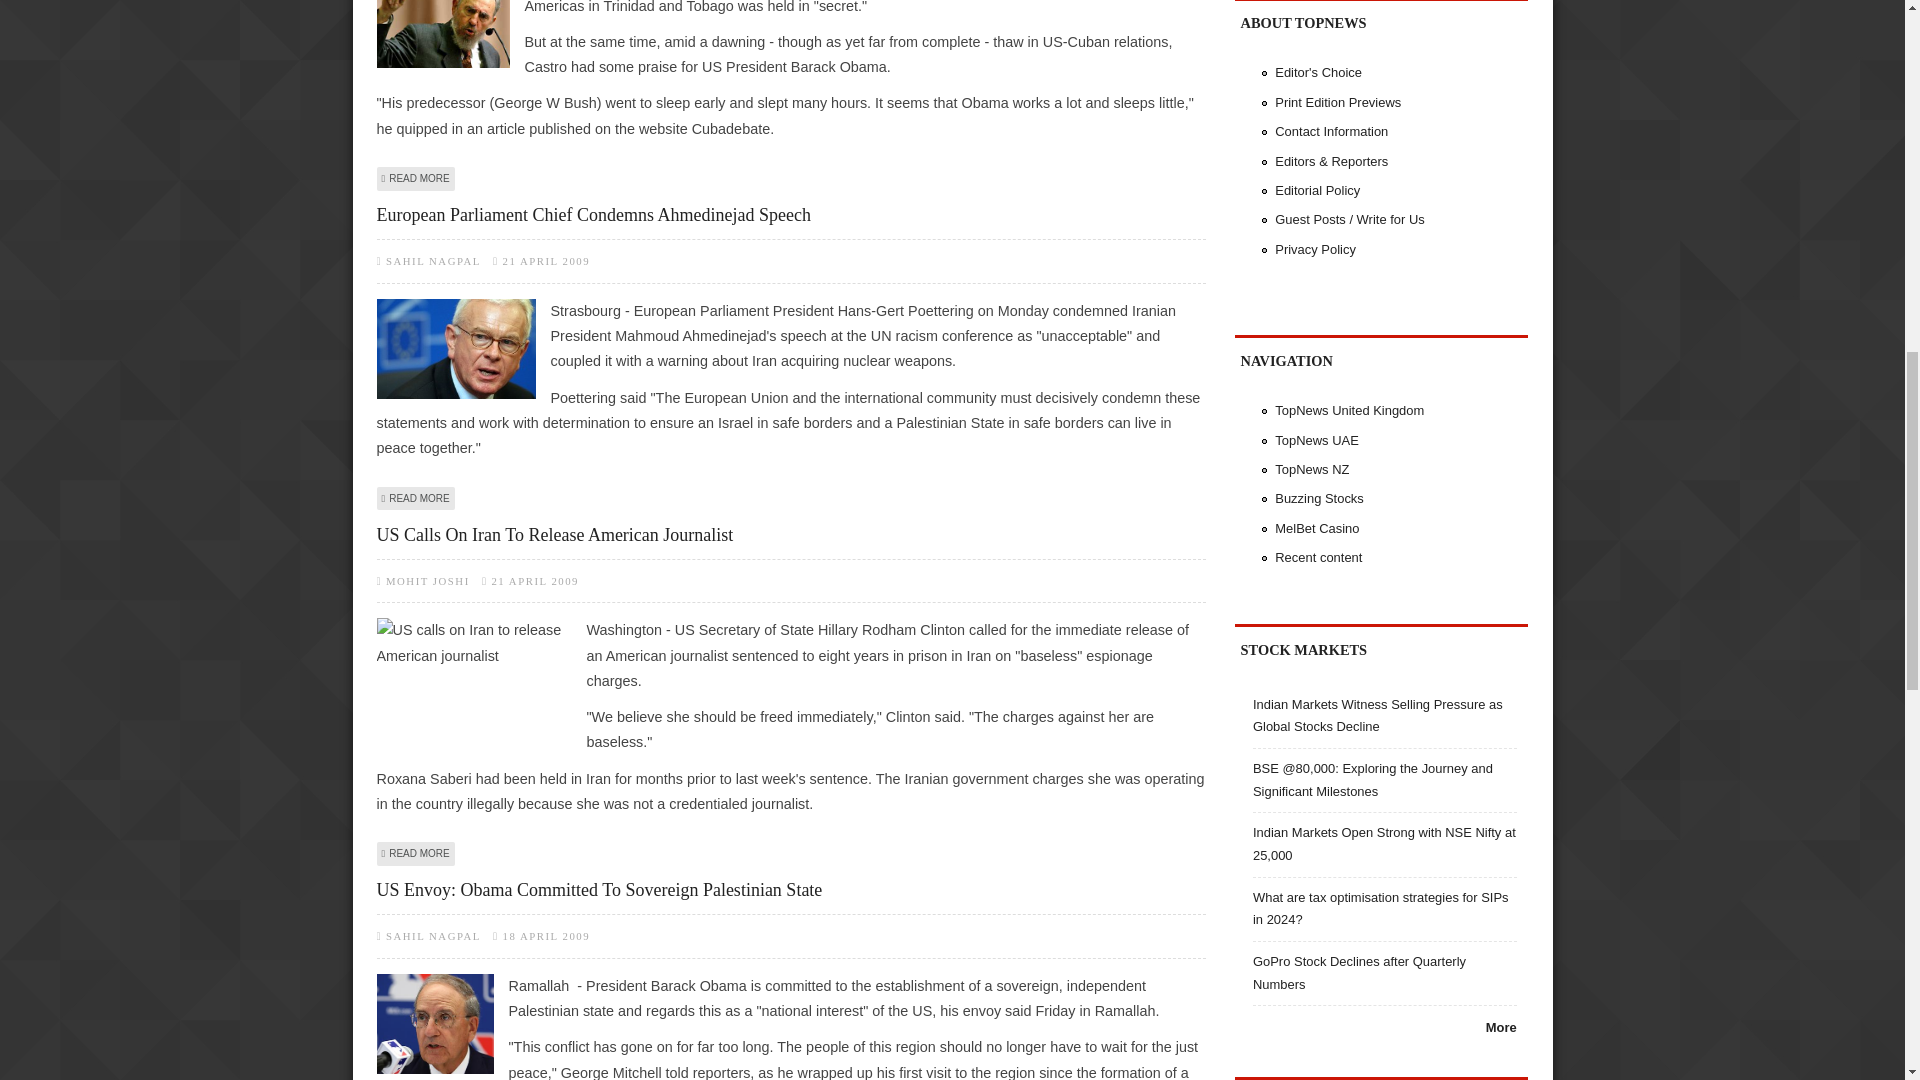 This screenshot has width=1920, height=1080. What do you see at coordinates (428, 580) in the screenshot?
I see `MOHIT JOSHI` at bounding box center [428, 580].